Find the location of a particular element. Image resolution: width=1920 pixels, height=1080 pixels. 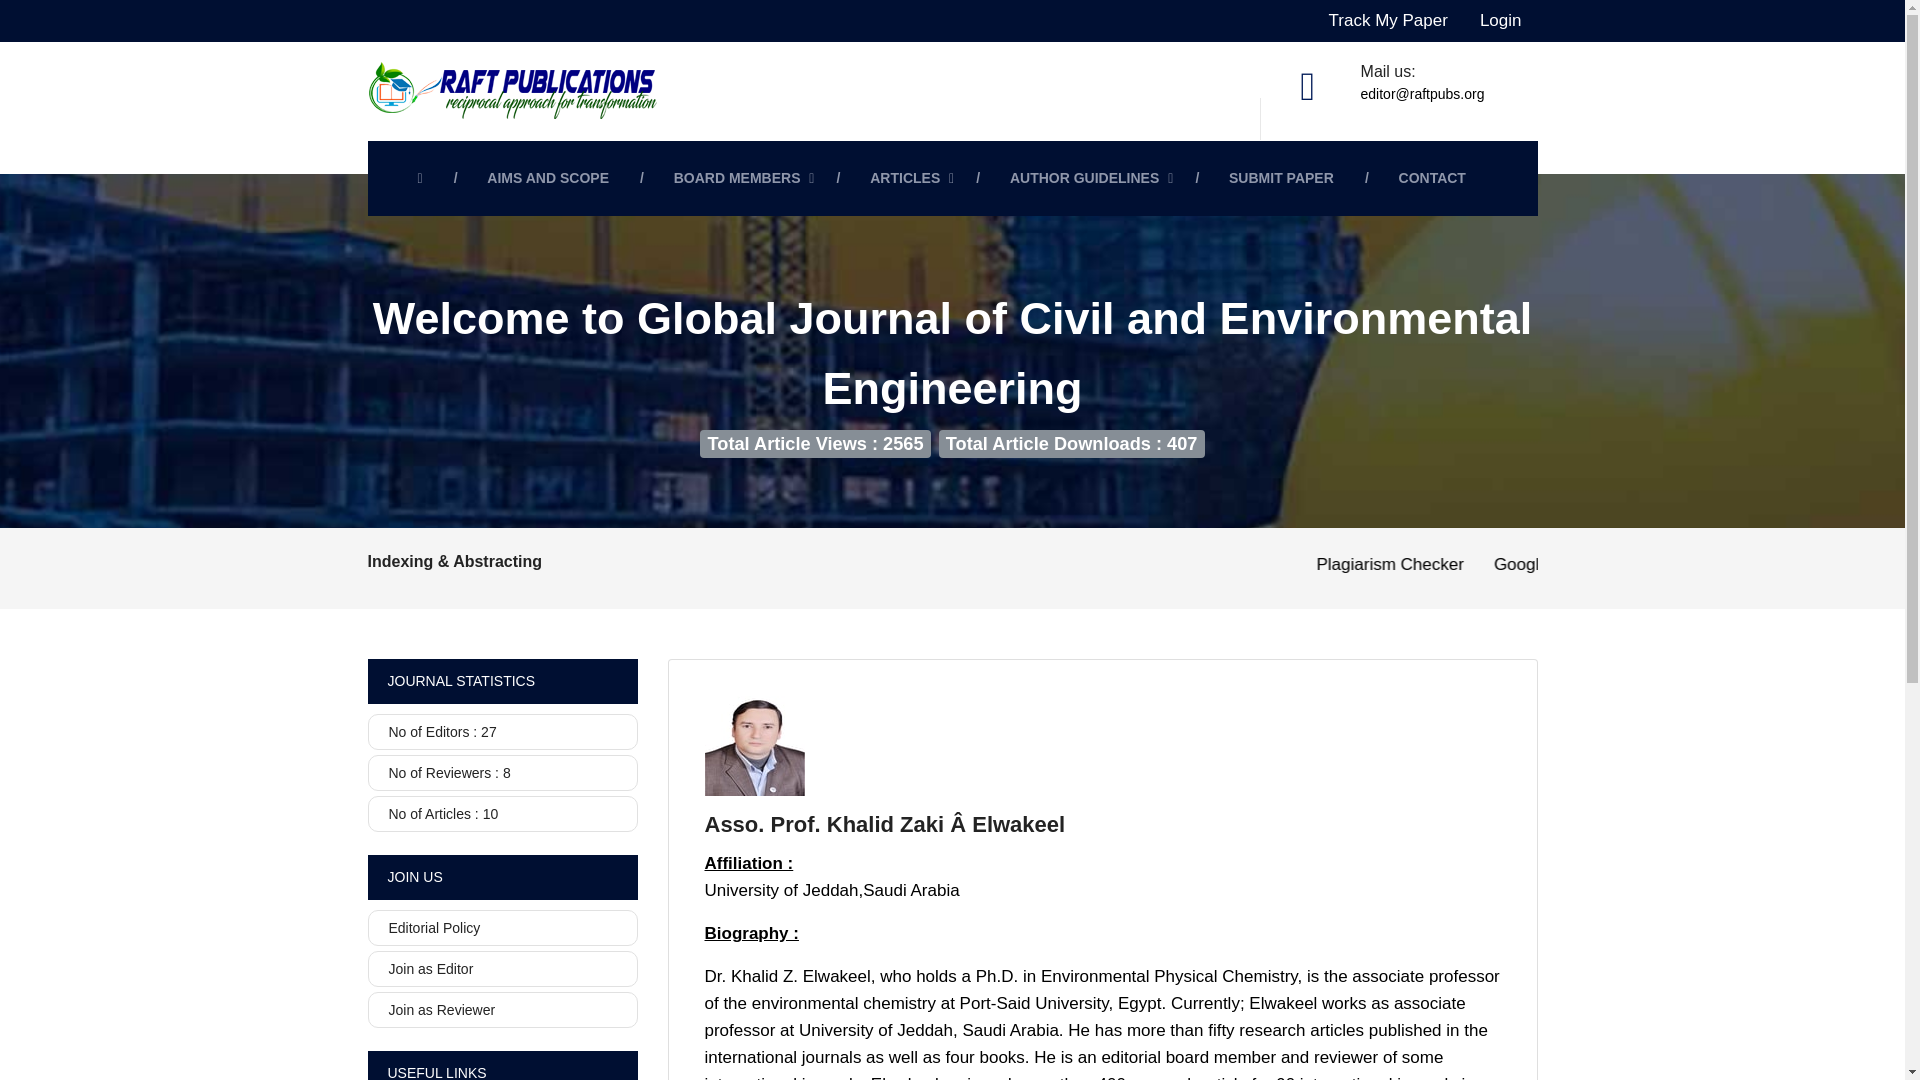

Track My Paper is located at coordinates (1388, 21).